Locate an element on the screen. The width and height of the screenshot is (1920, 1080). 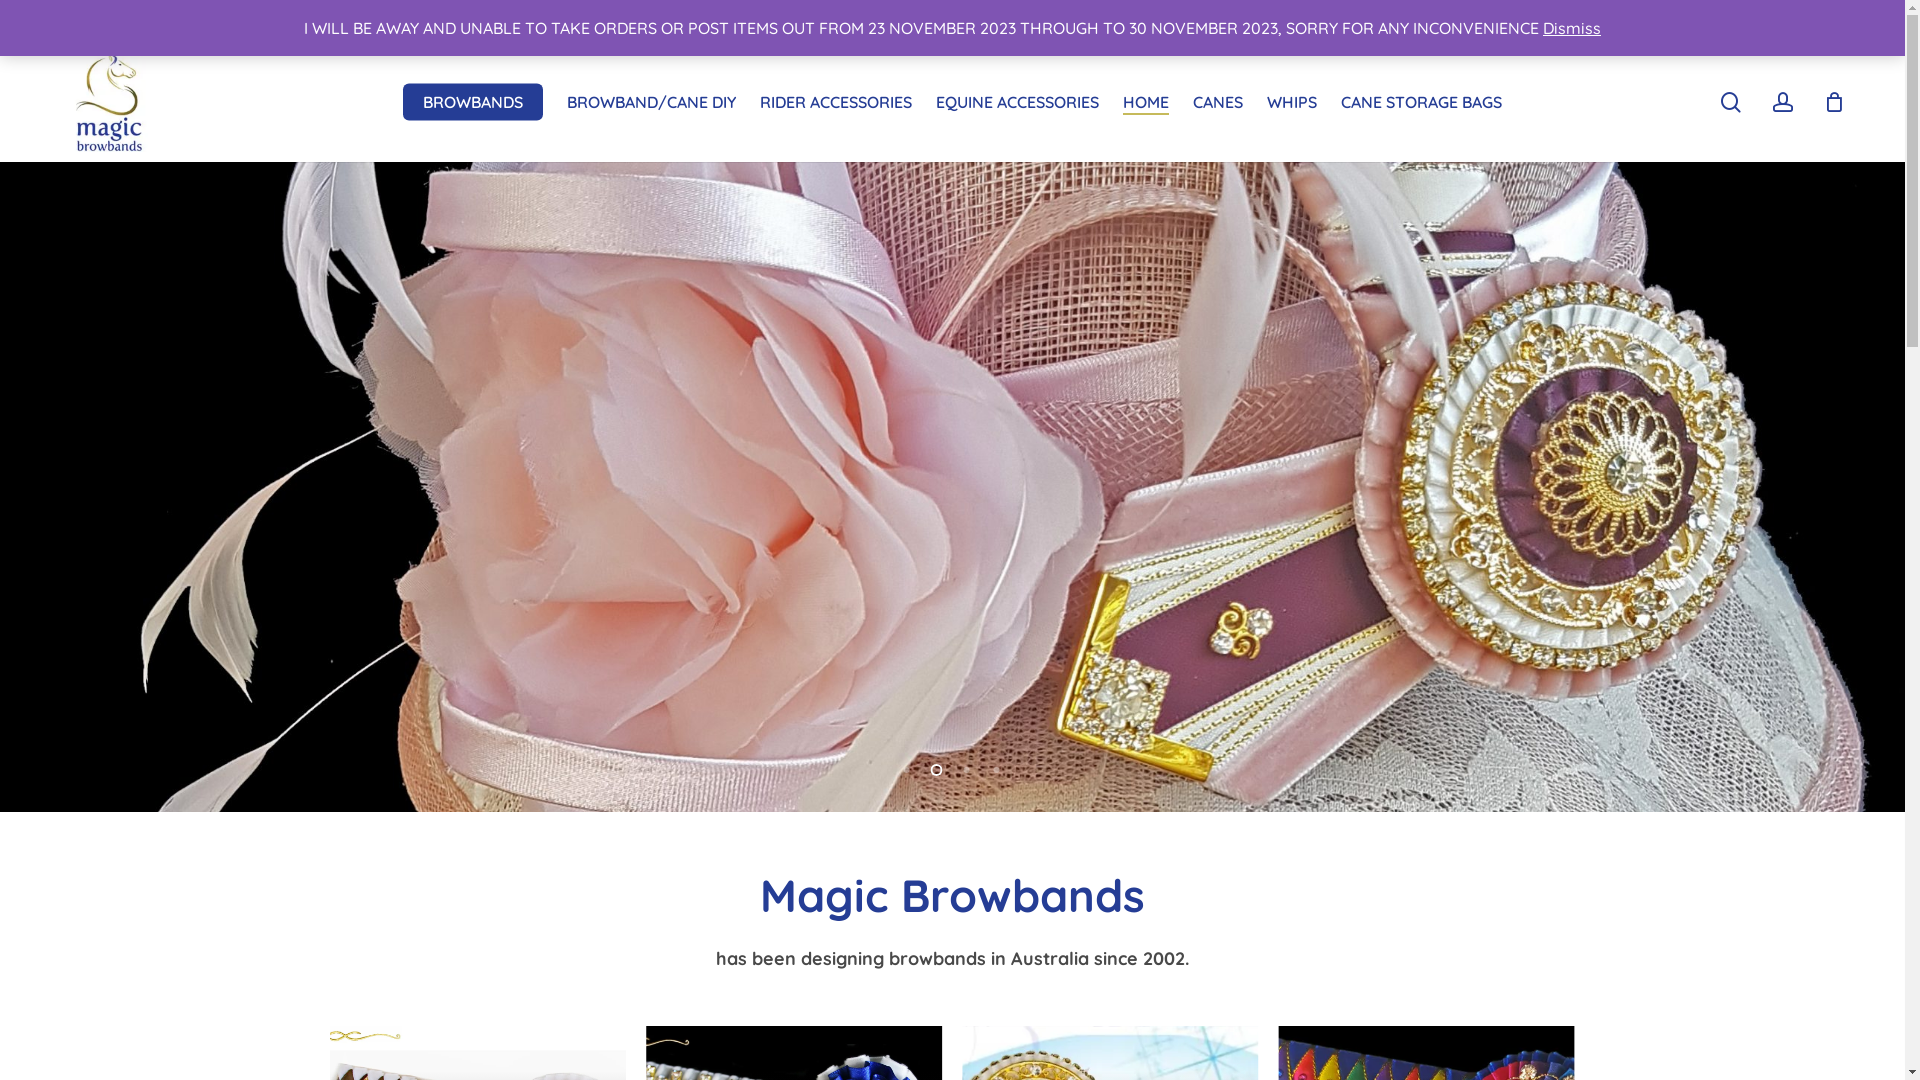
INSTAGRAM is located at coordinates (65, 21).